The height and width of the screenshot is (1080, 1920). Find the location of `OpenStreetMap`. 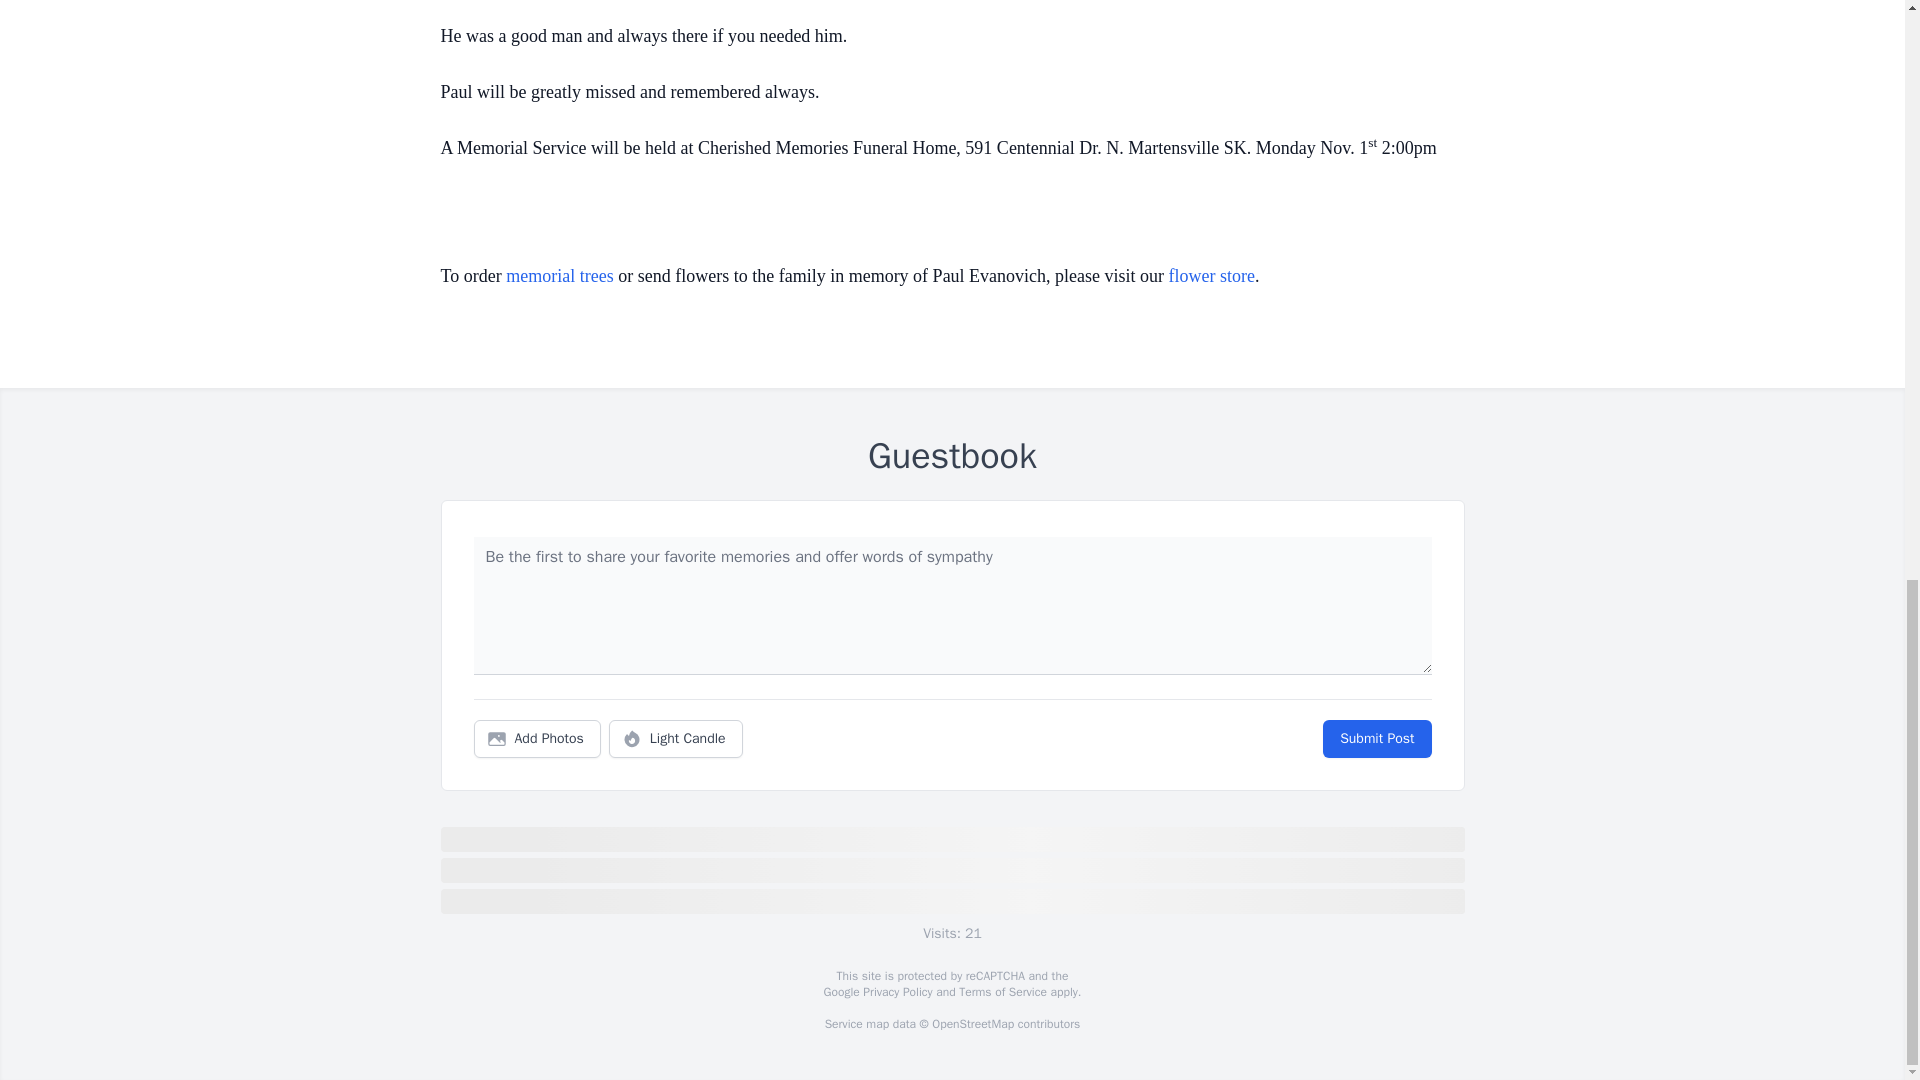

OpenStreetMap is located at coordinates (972, 1024).